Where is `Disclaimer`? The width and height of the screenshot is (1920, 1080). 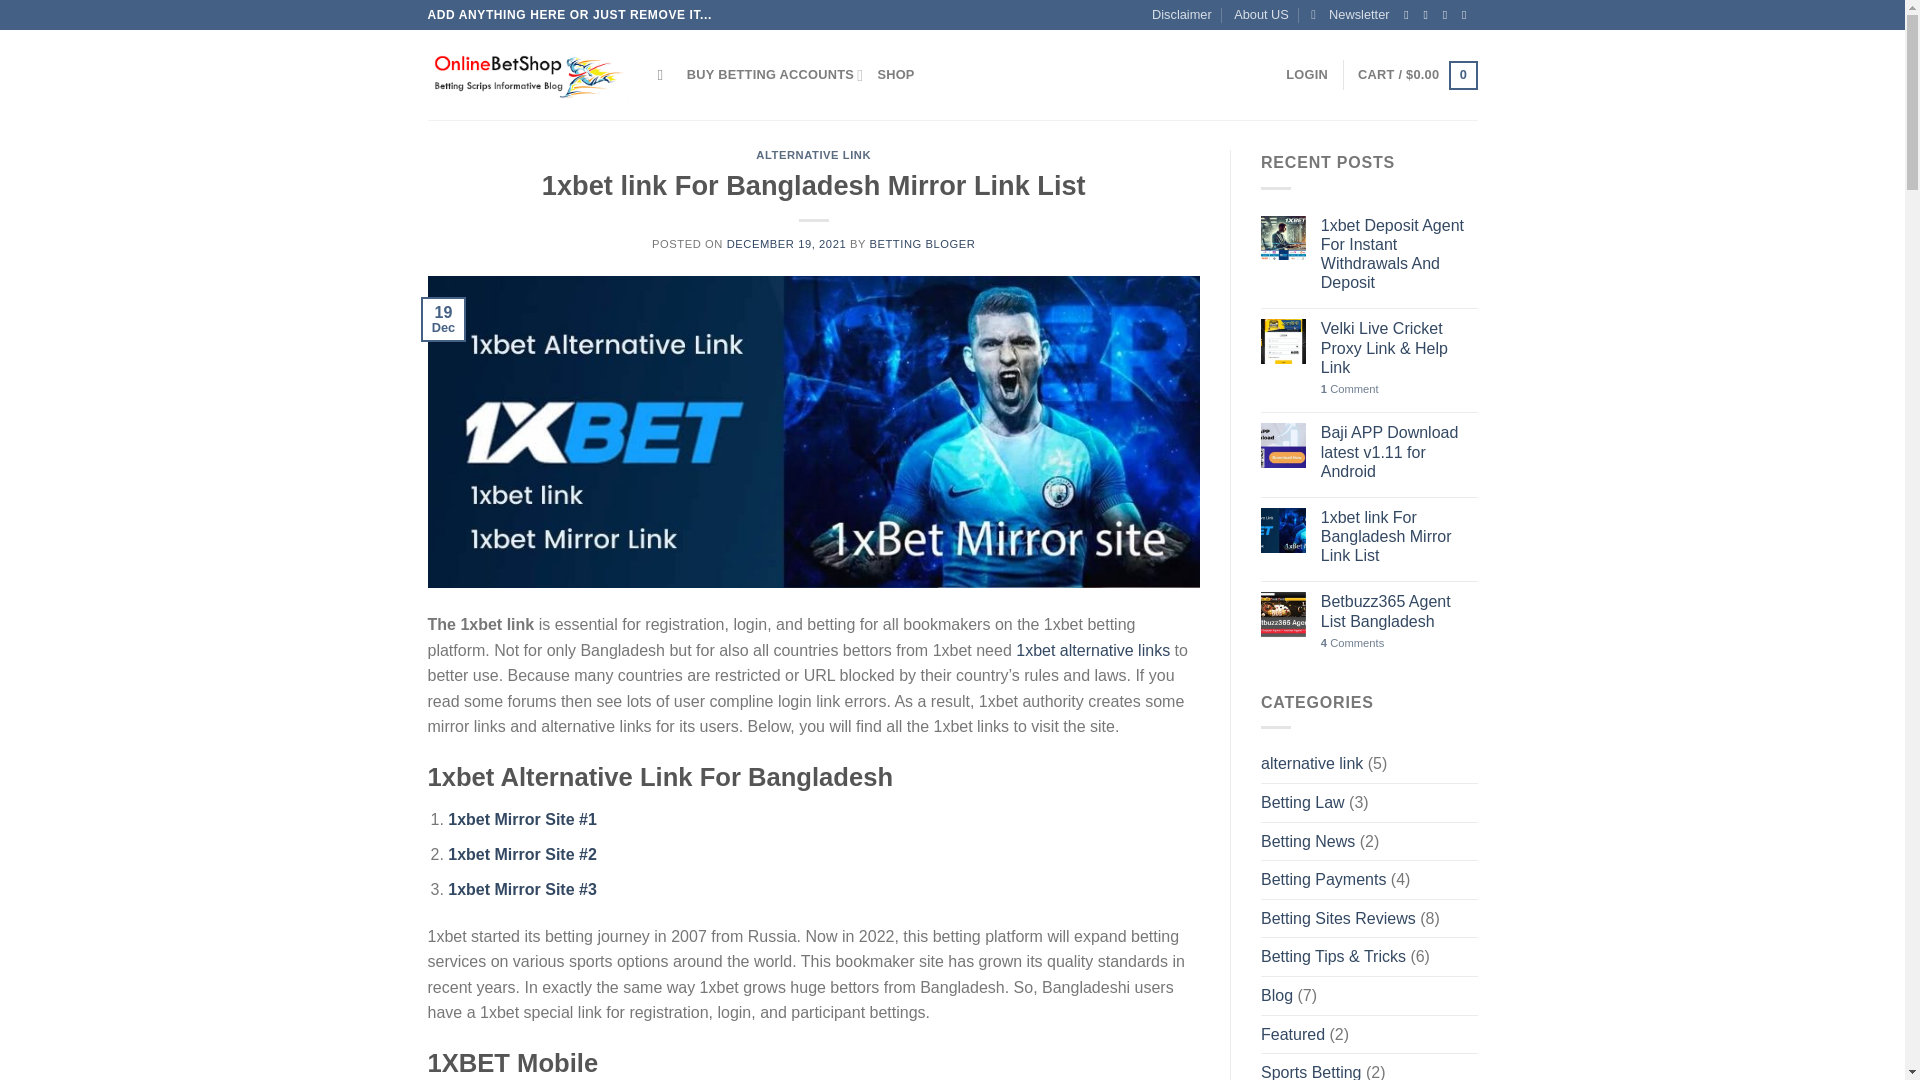 Disclaimer is located at coordinates (1182, 15).